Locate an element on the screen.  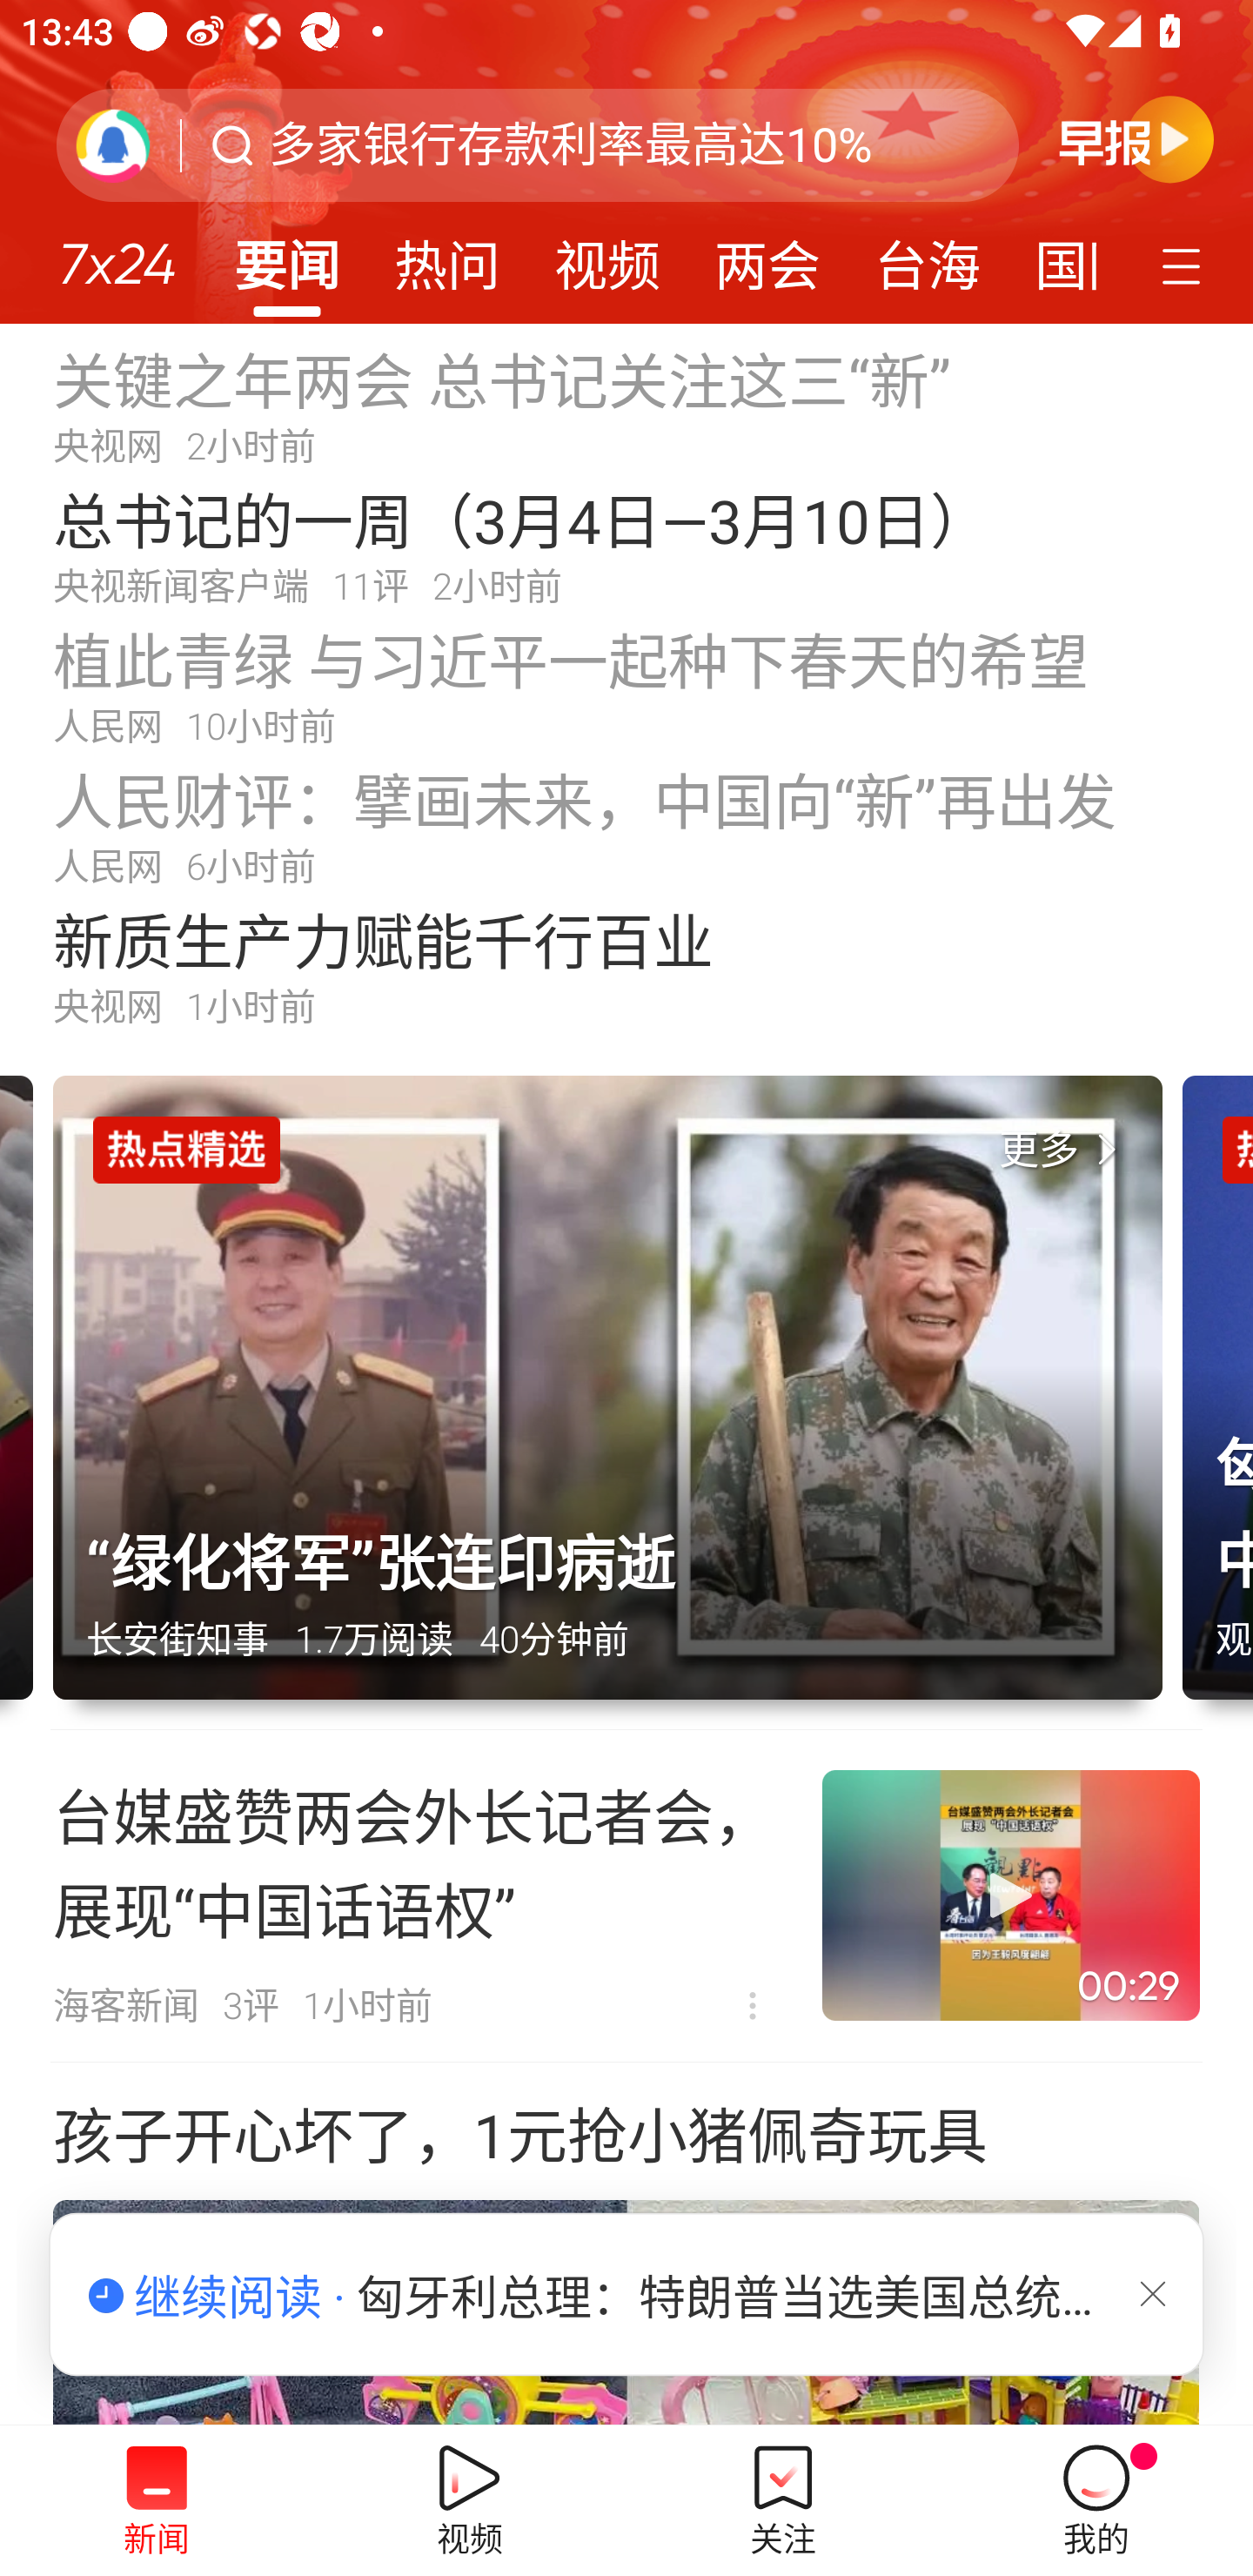
 不感兴趣 is located at coordinates (753, 2007).